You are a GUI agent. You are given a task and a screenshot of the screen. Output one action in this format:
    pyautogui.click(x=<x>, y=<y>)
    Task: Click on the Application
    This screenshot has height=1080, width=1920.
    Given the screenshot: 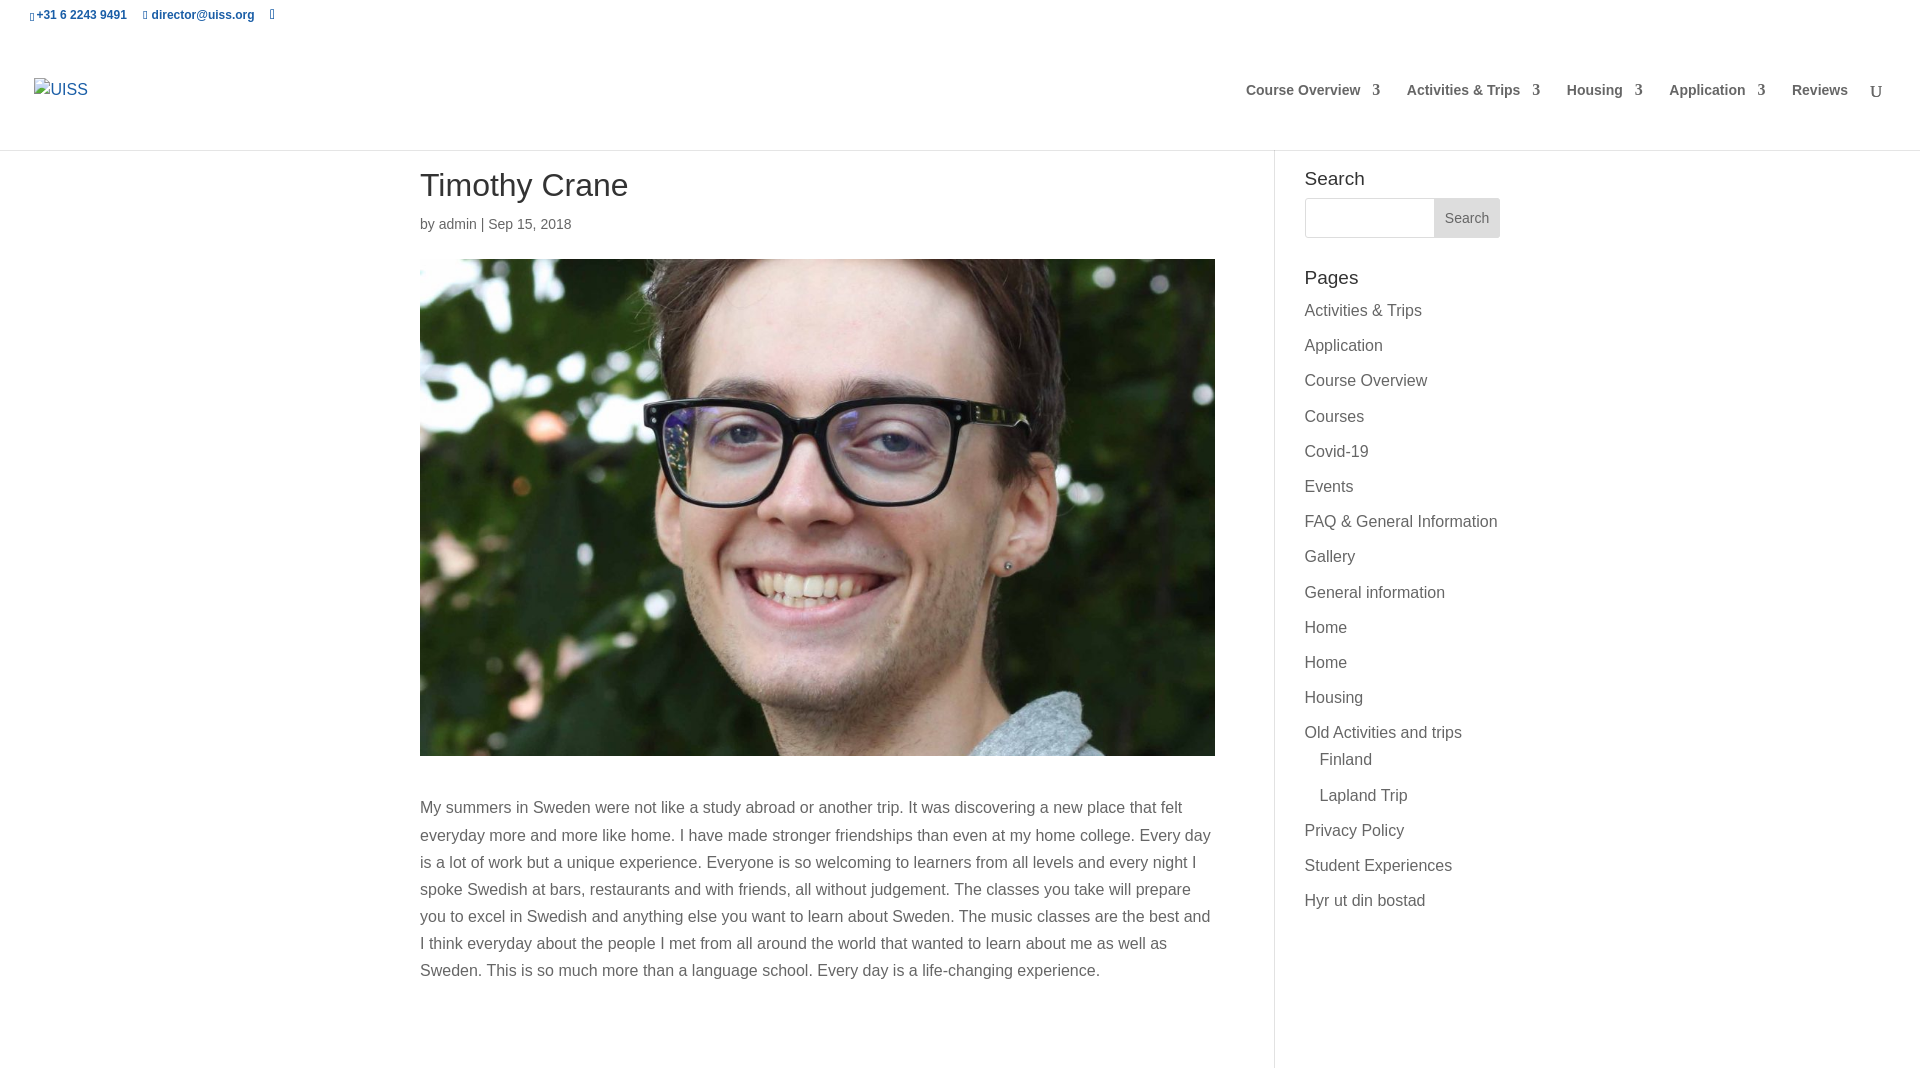 What is the action you would take?
    pyautogui.click(x=1716, y=116)
    